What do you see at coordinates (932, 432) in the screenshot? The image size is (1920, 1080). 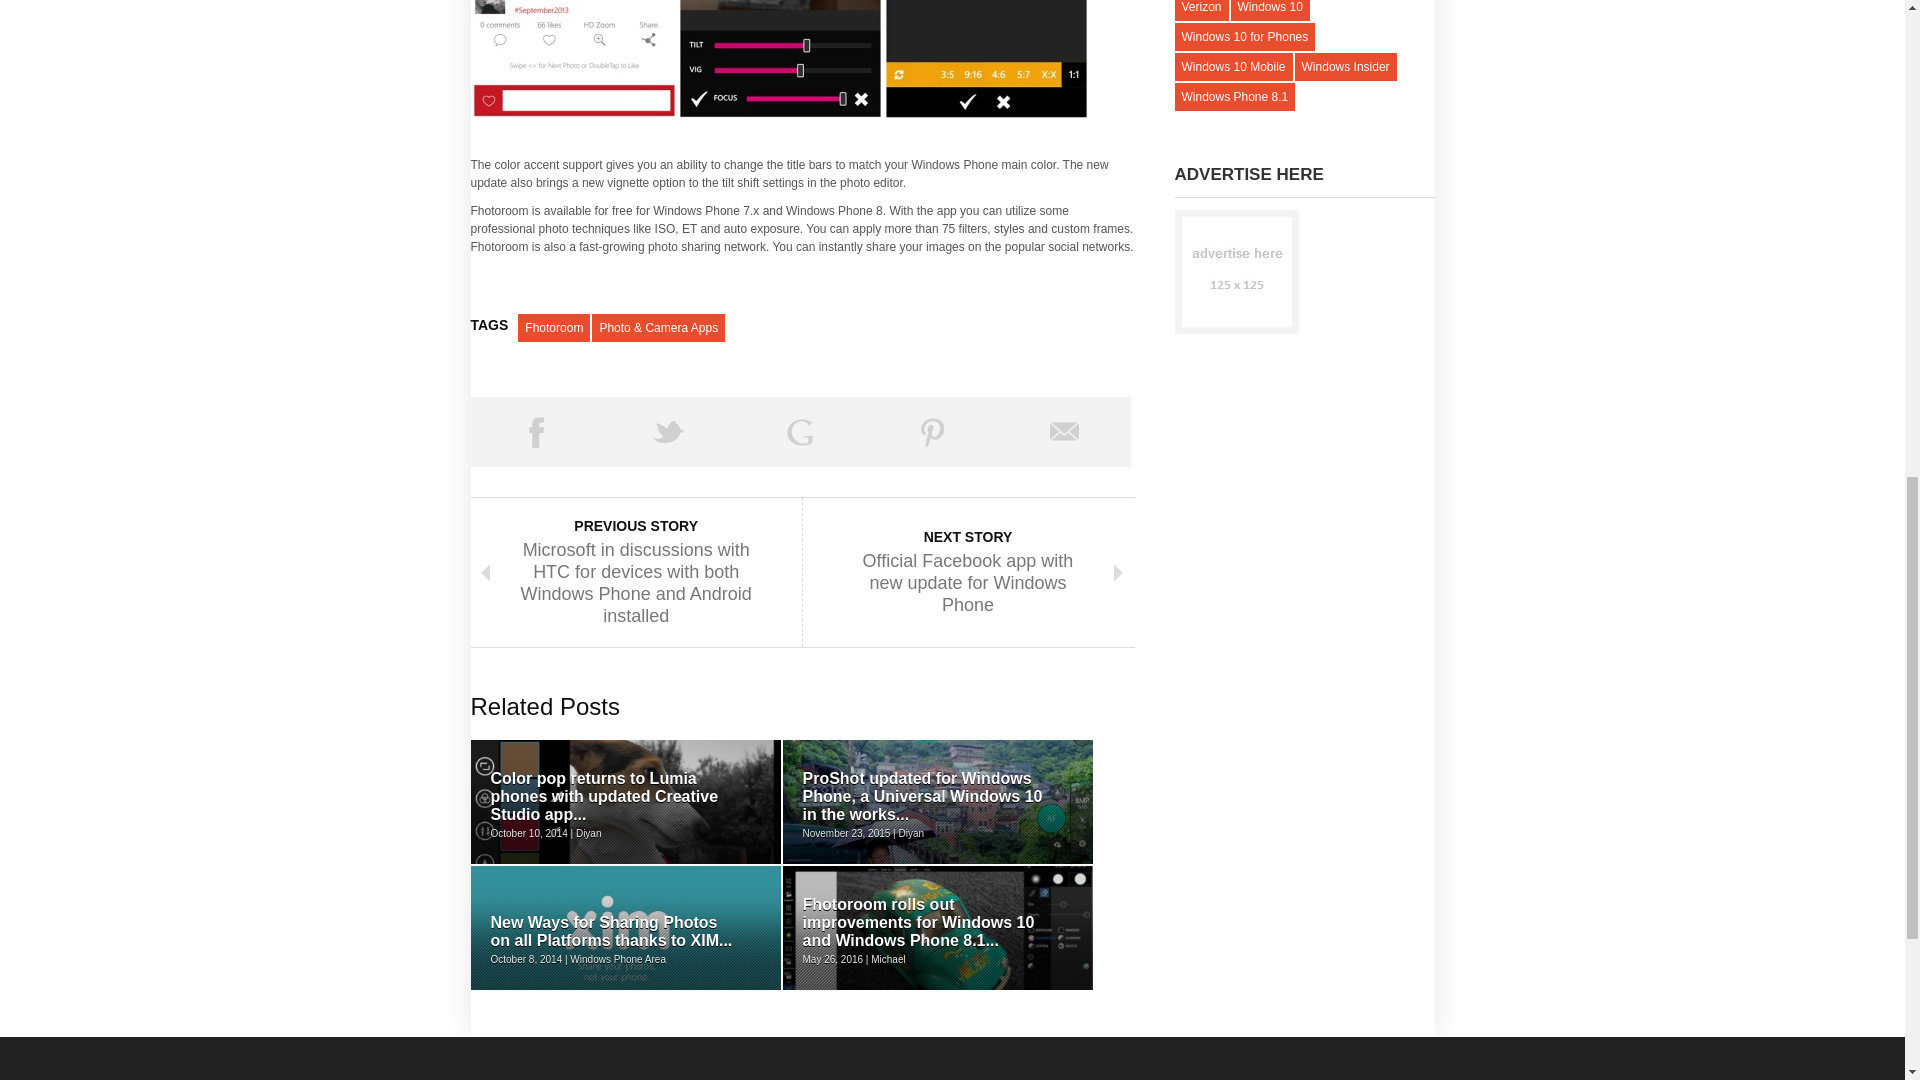 I see `Pin This` at bounding box center [932, 432].